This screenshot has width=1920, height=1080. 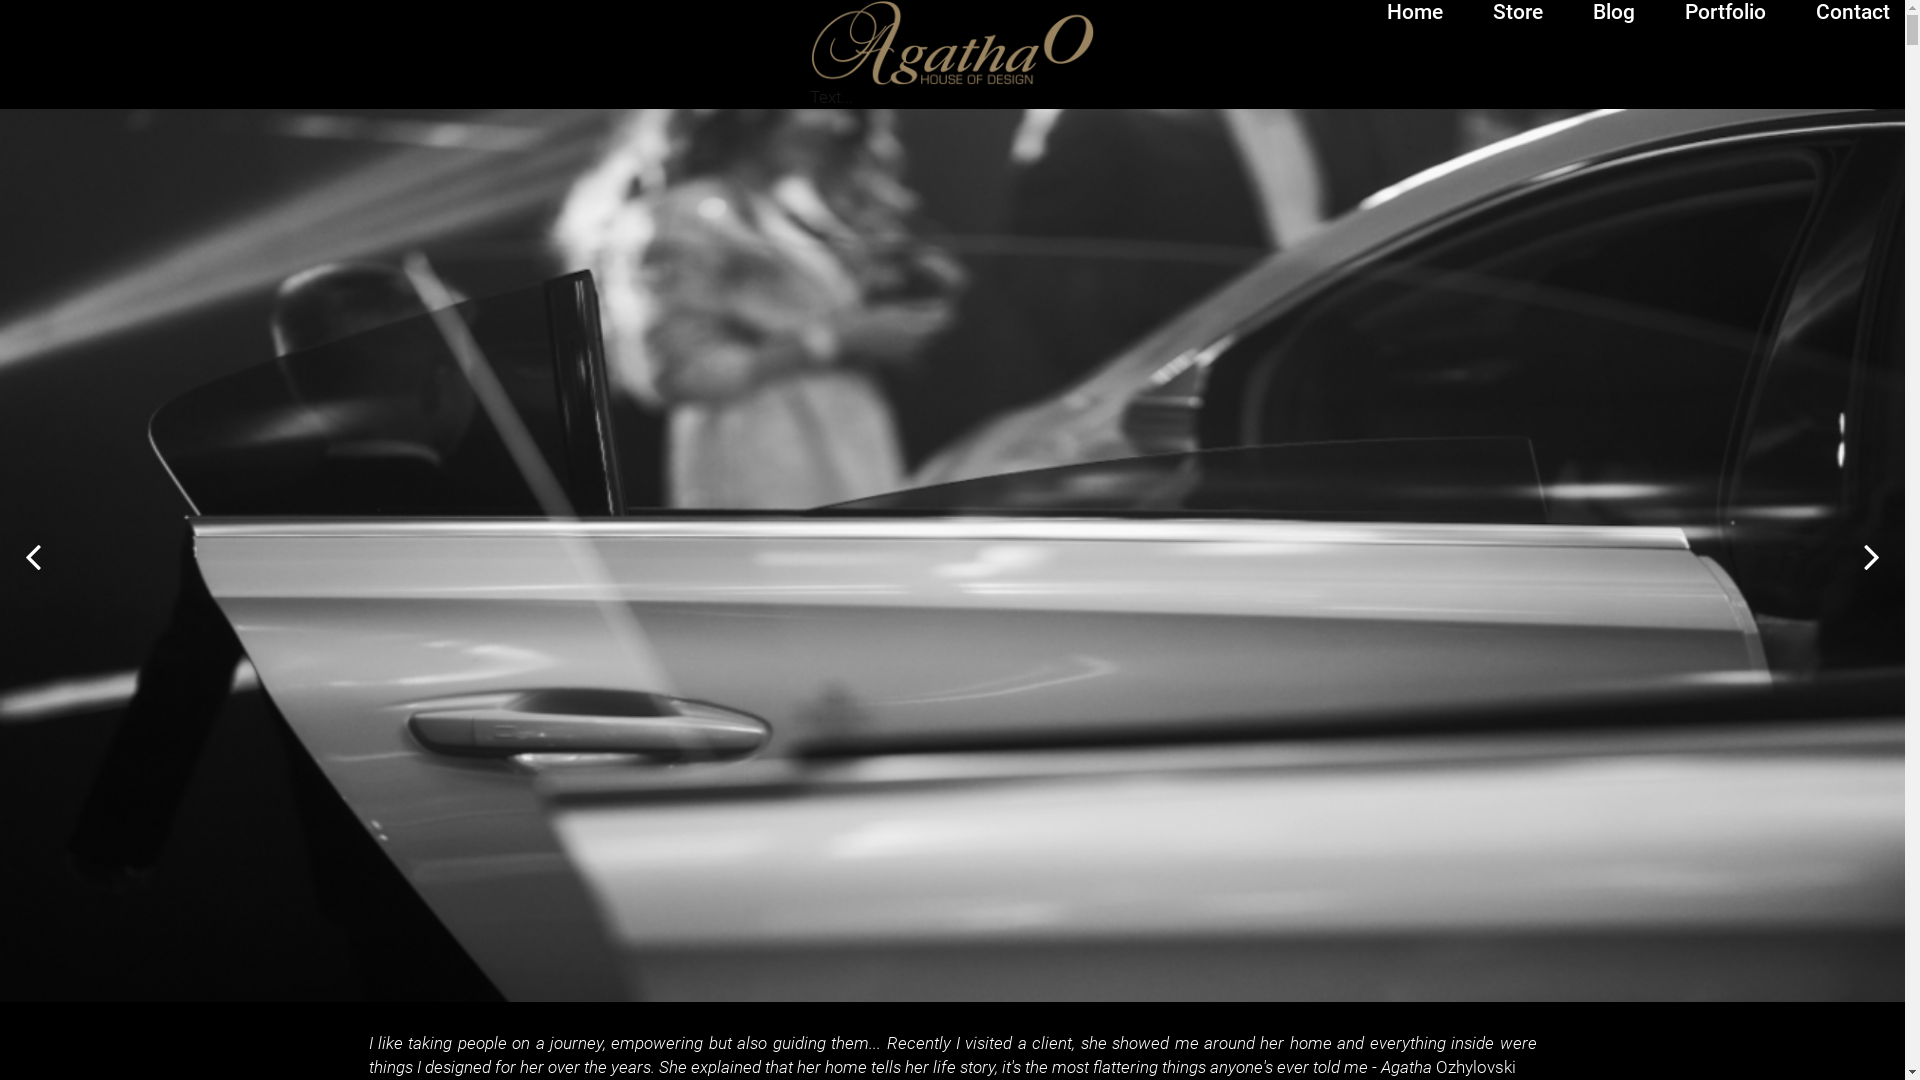 What do you see at coordinates (1870, 556) in the screenshot?
I see `Next` at bounding box center [1870, 556].